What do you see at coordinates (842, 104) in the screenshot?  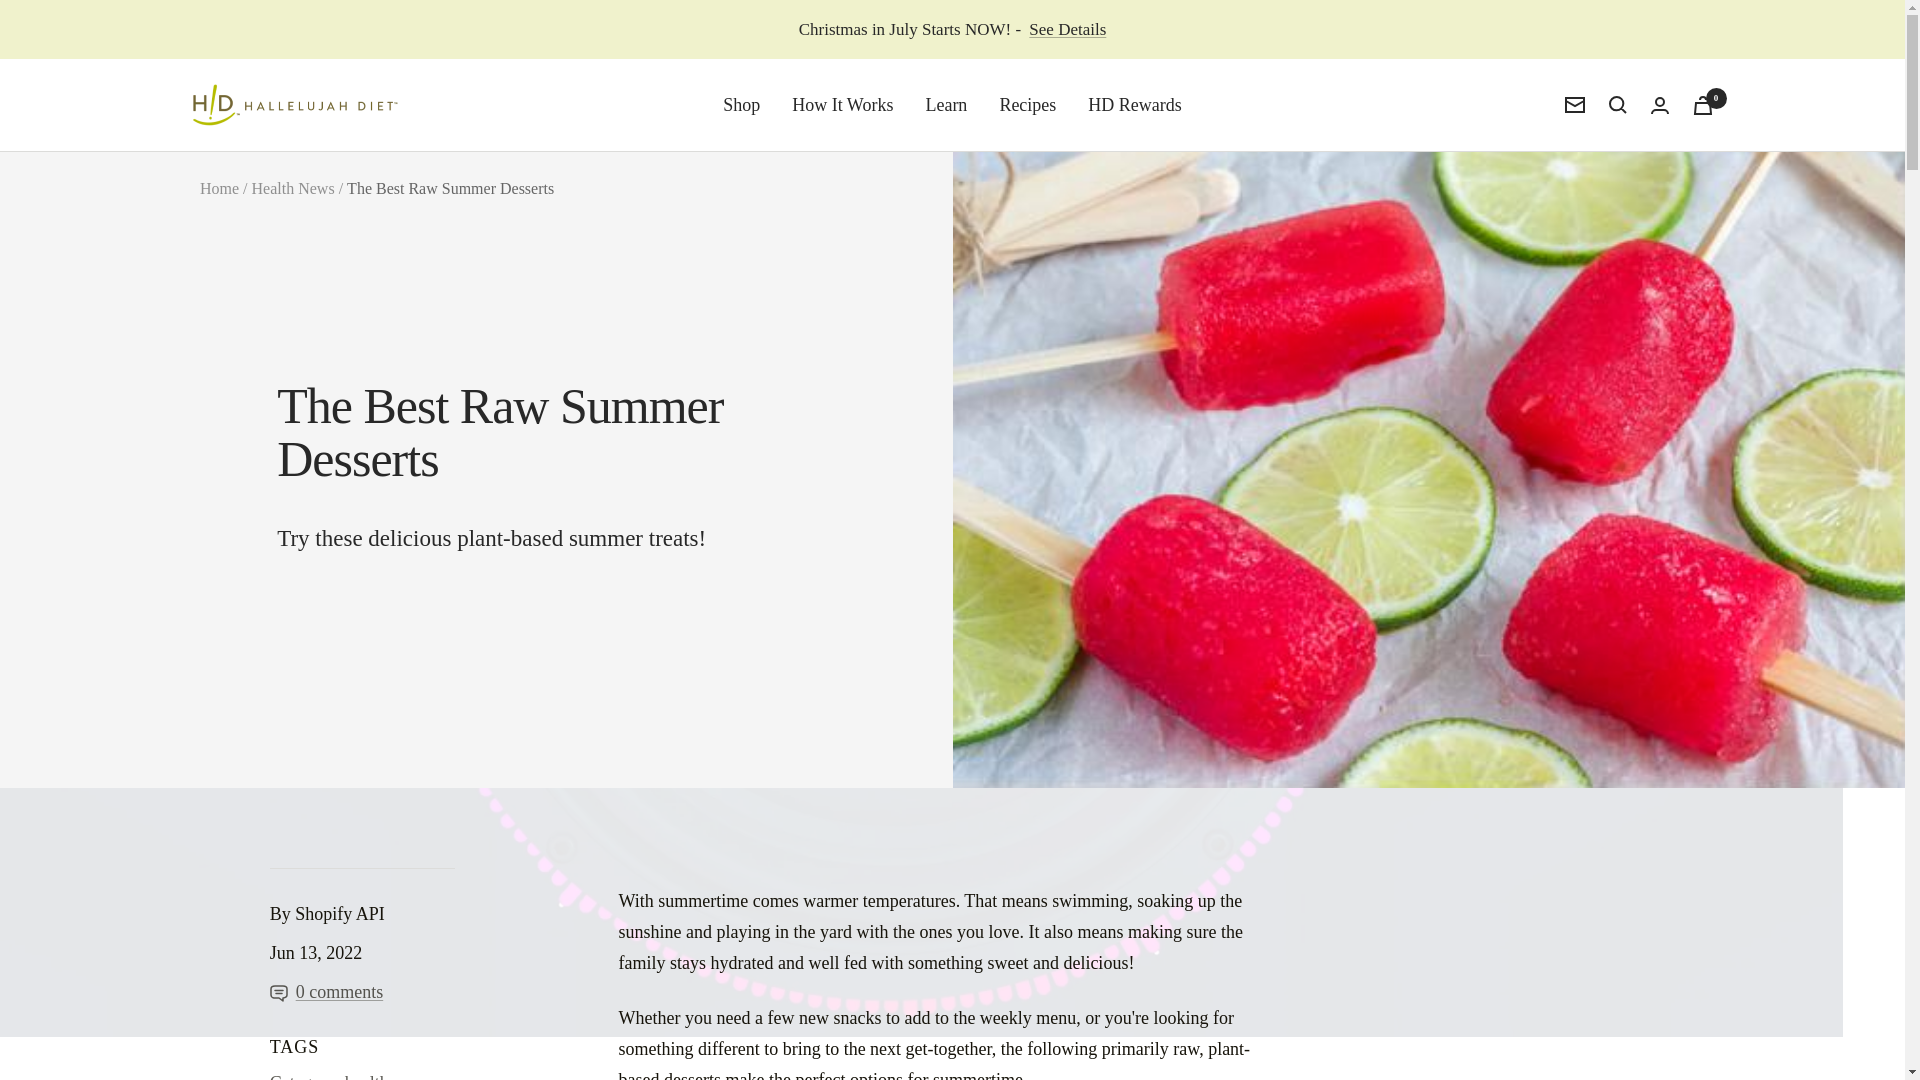 I see `How It Works` at bounding box center [842, 104].